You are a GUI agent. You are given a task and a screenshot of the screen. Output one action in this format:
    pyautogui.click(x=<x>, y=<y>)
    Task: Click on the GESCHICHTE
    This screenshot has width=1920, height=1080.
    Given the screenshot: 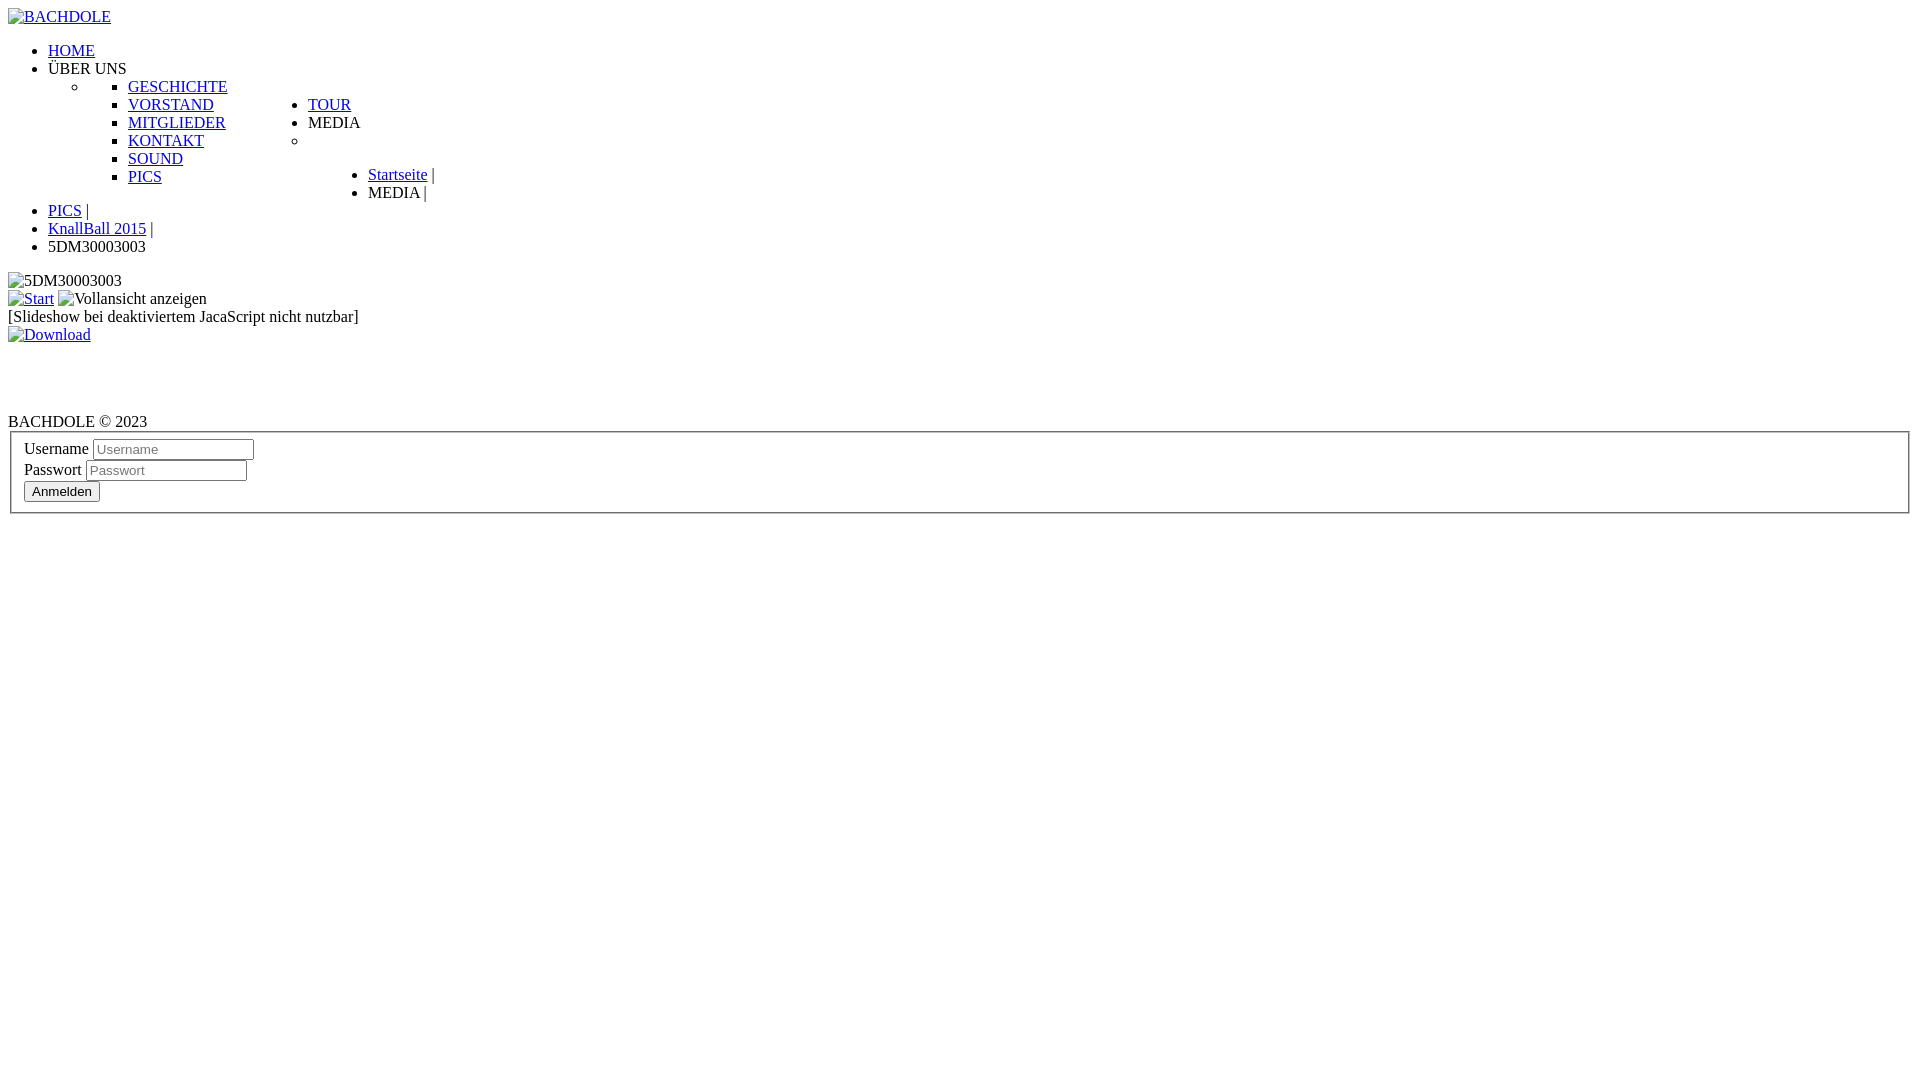 What is the action you would take?
    pyautogui.click(x=178, y=86)
    